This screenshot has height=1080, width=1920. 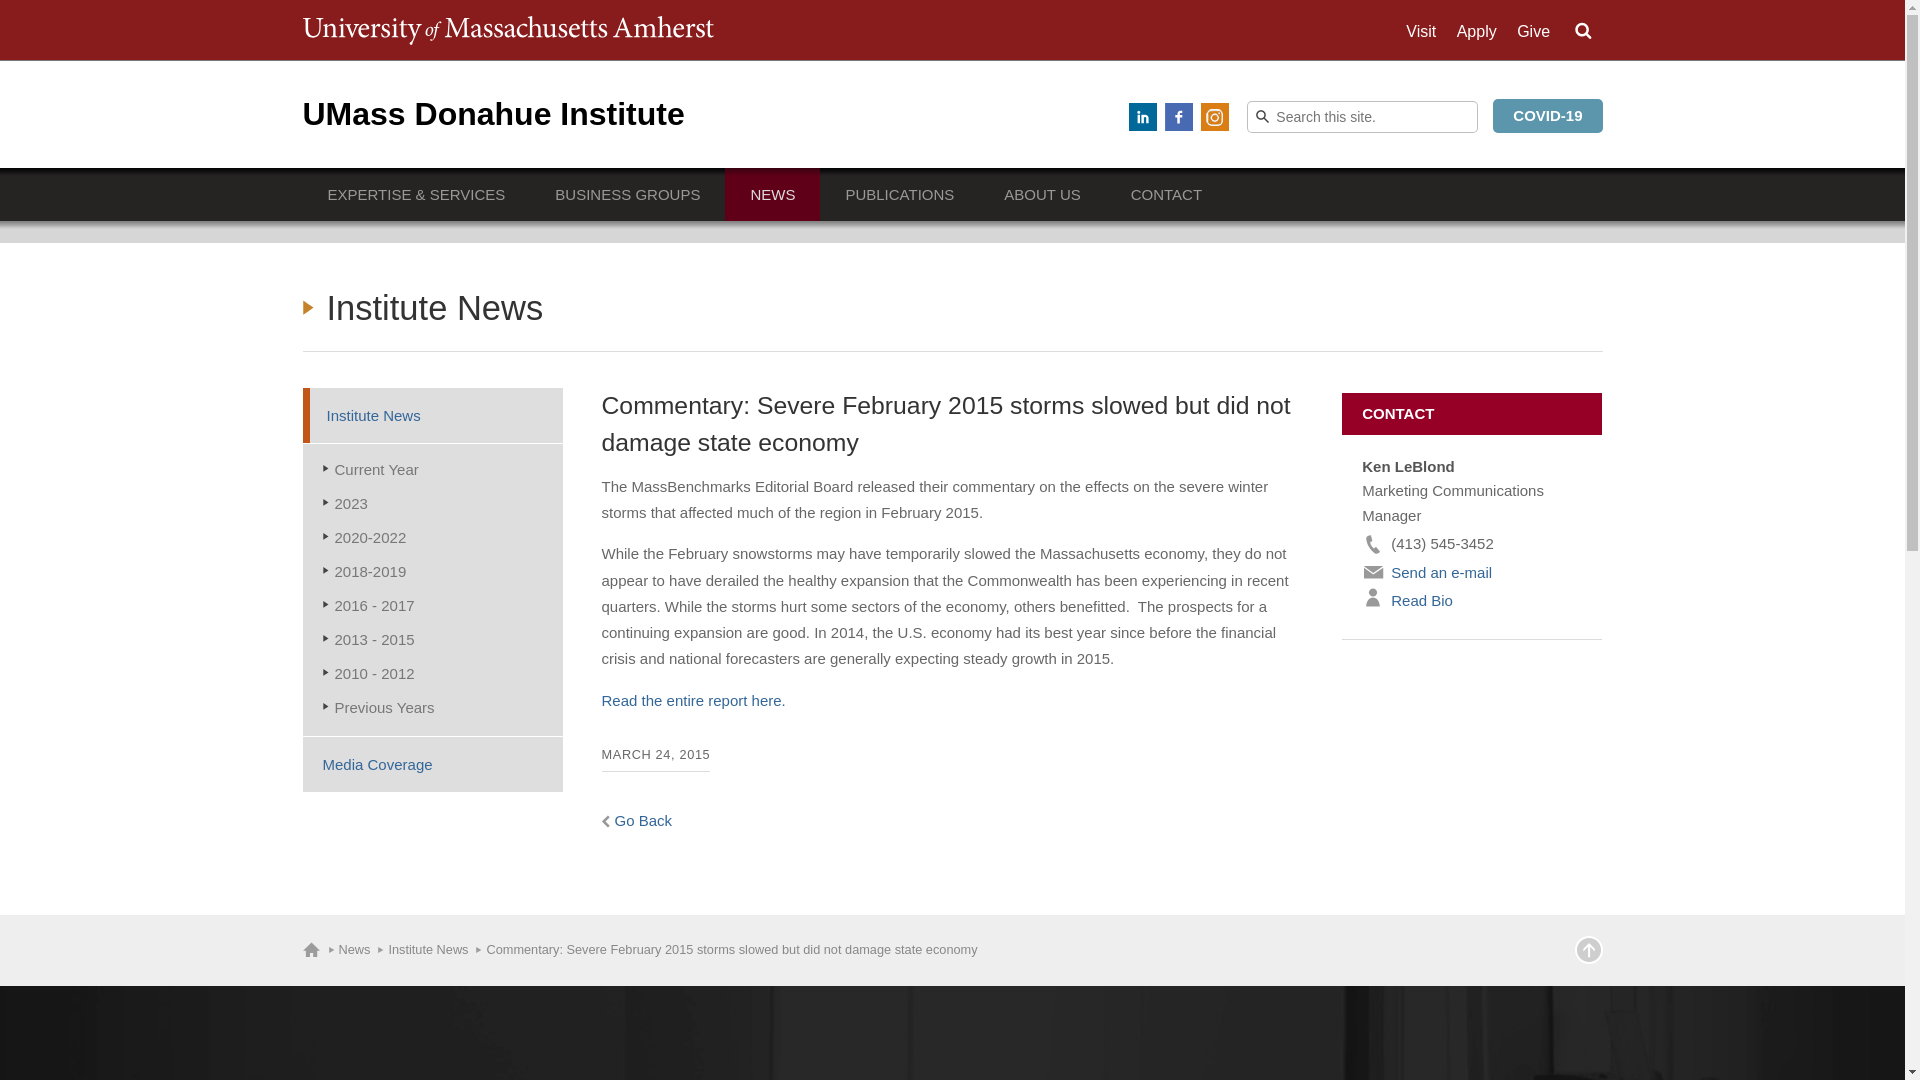 I want to click on Search UMass.edu, so click(x=1582, y=31).